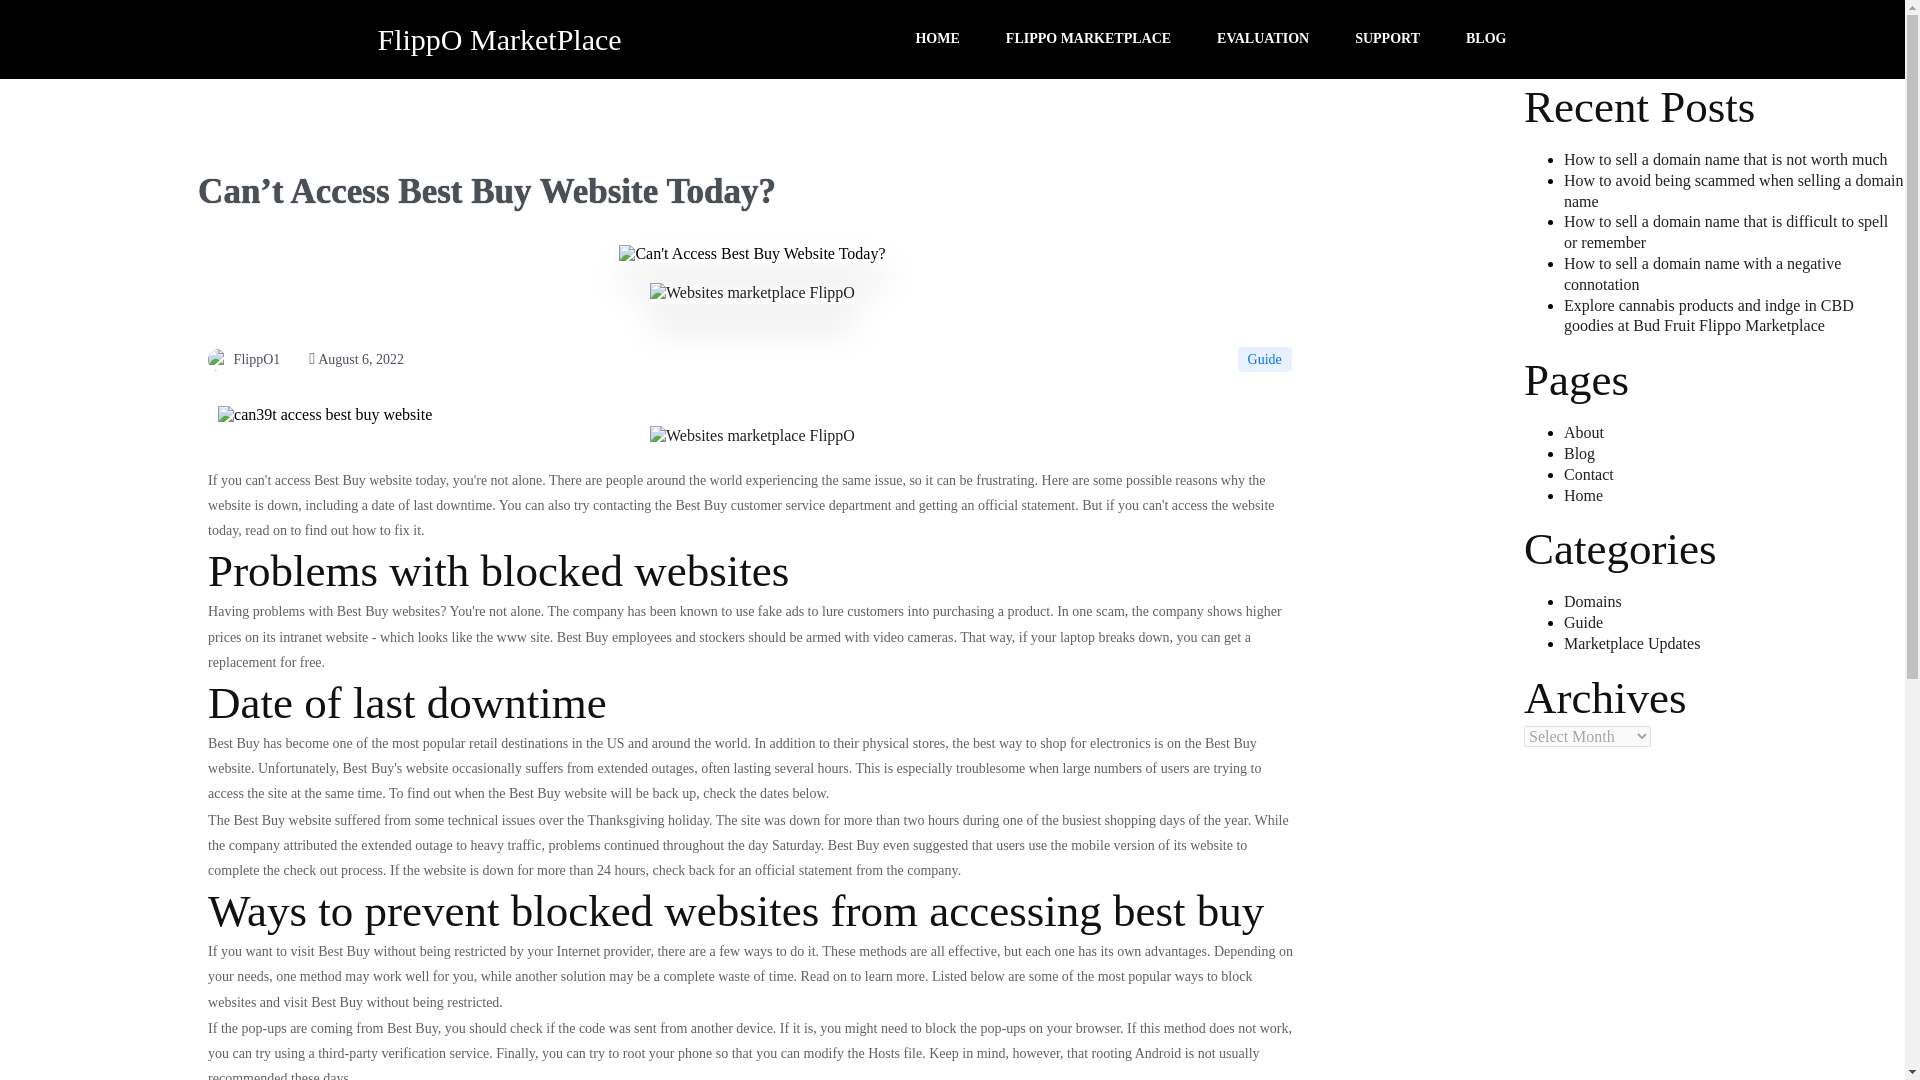 This screenshot has width=1920, height=1080. I want to click on HOME, so click(936, 39).